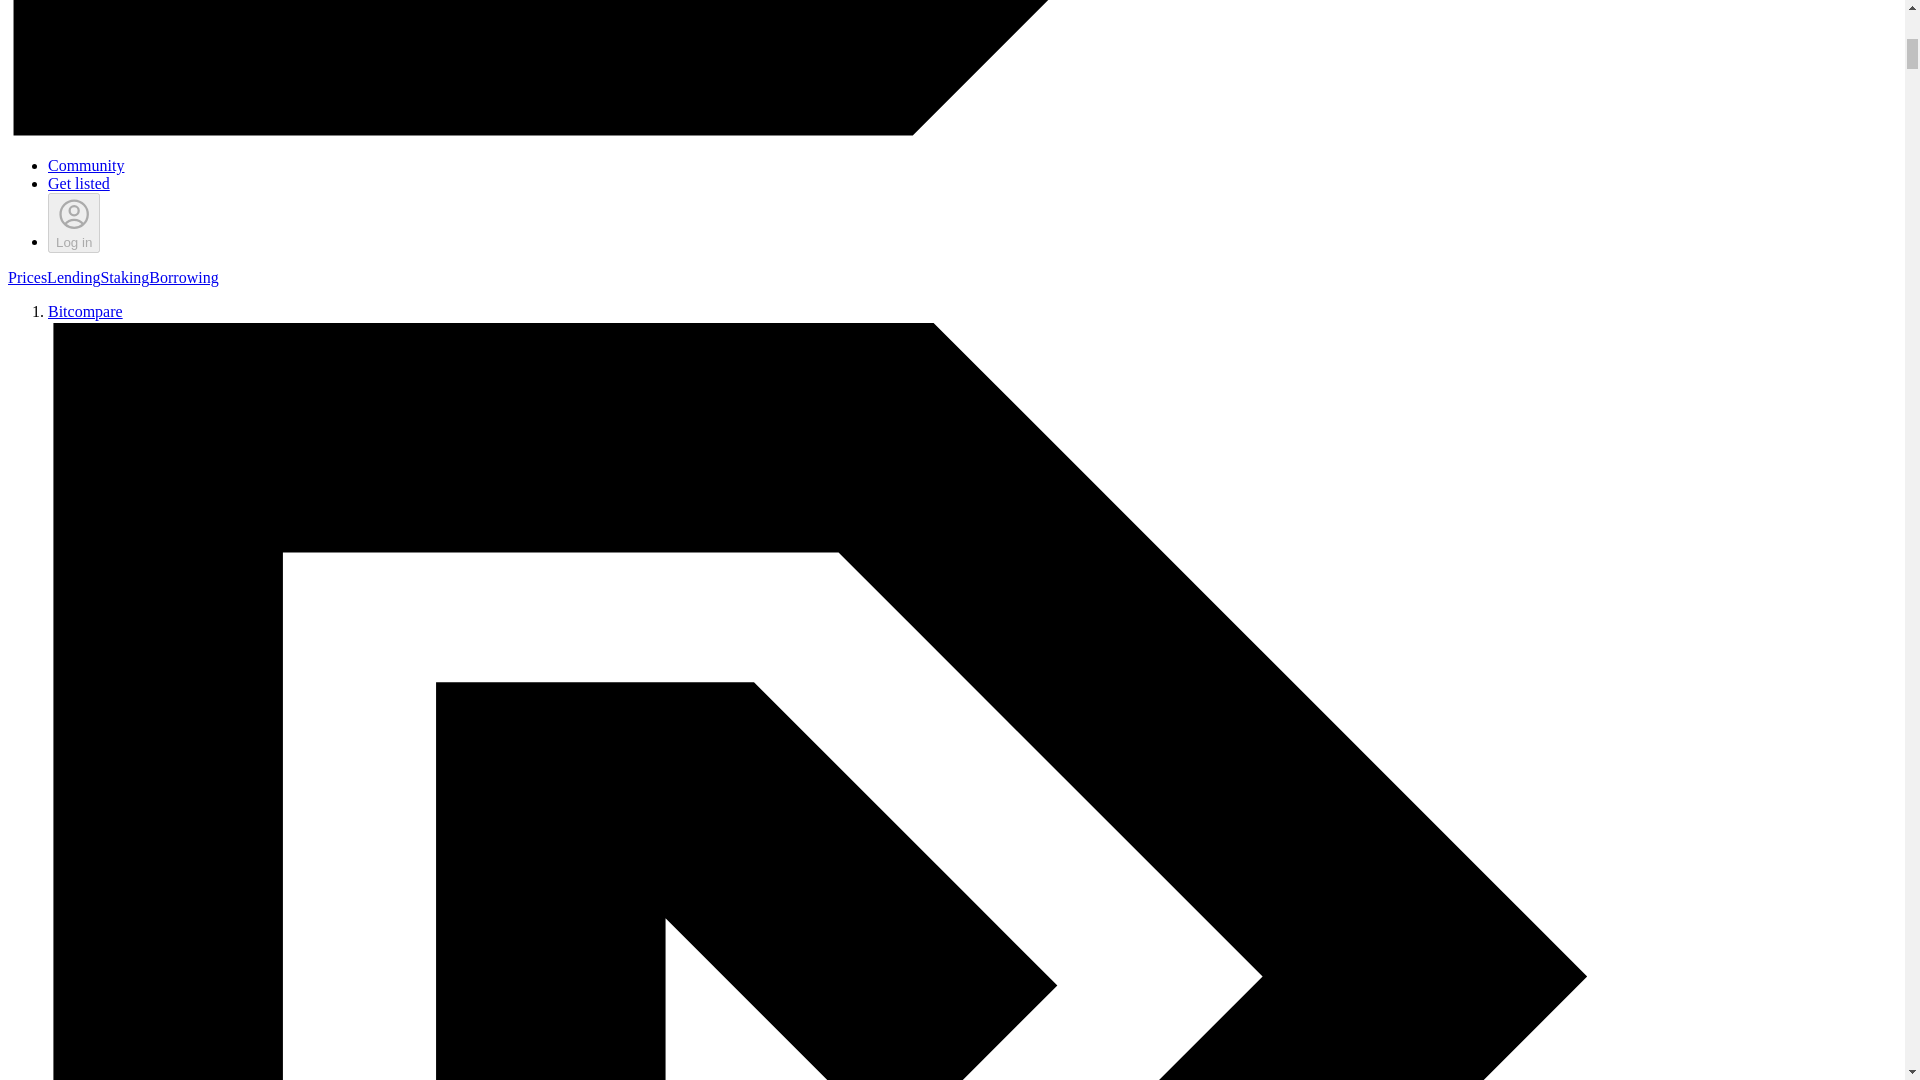 This screenshot has width=1920, height=1080. What do you see at coordinates (86, 164) in the screenshot?
I see `Community` at bounding box center [86, 164].